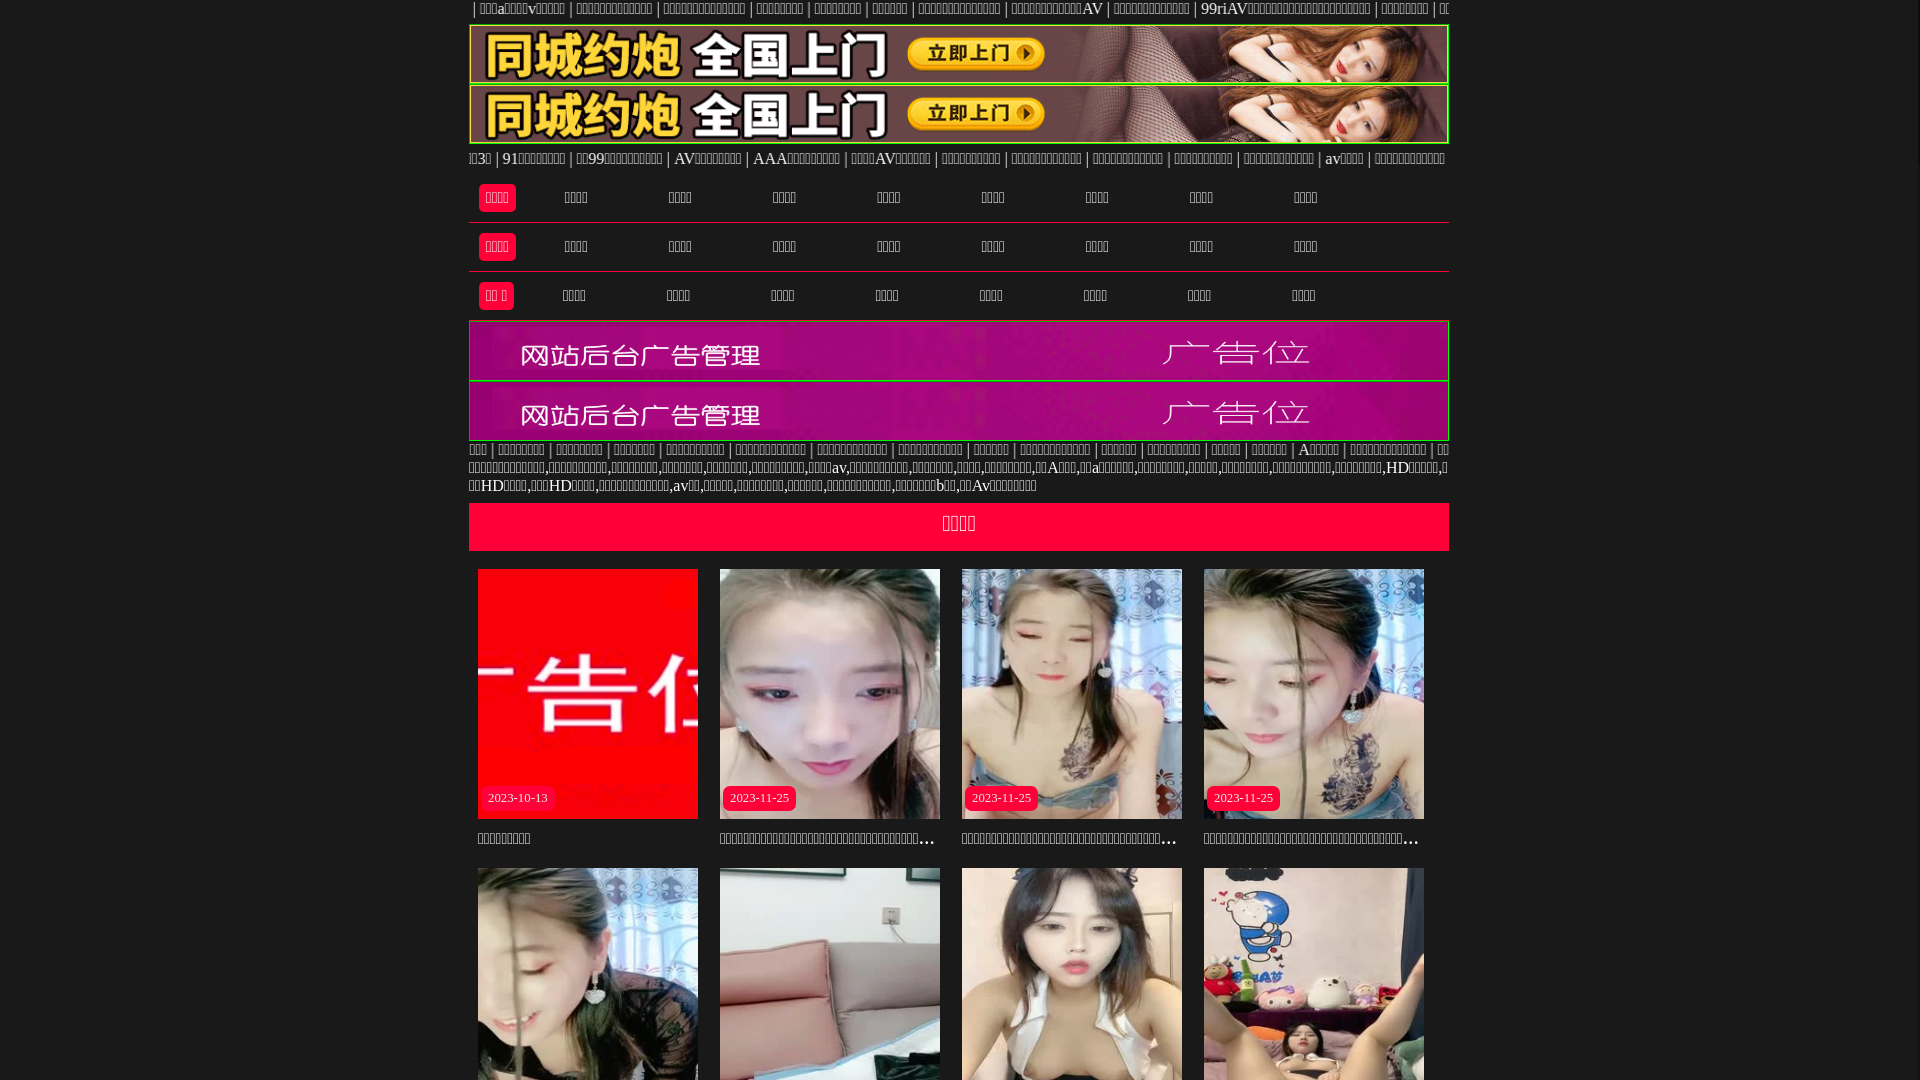 The image size is (1920, 1080). Describe the element at coordinates (610, 450) in the screenshot. I see `|` at that location.